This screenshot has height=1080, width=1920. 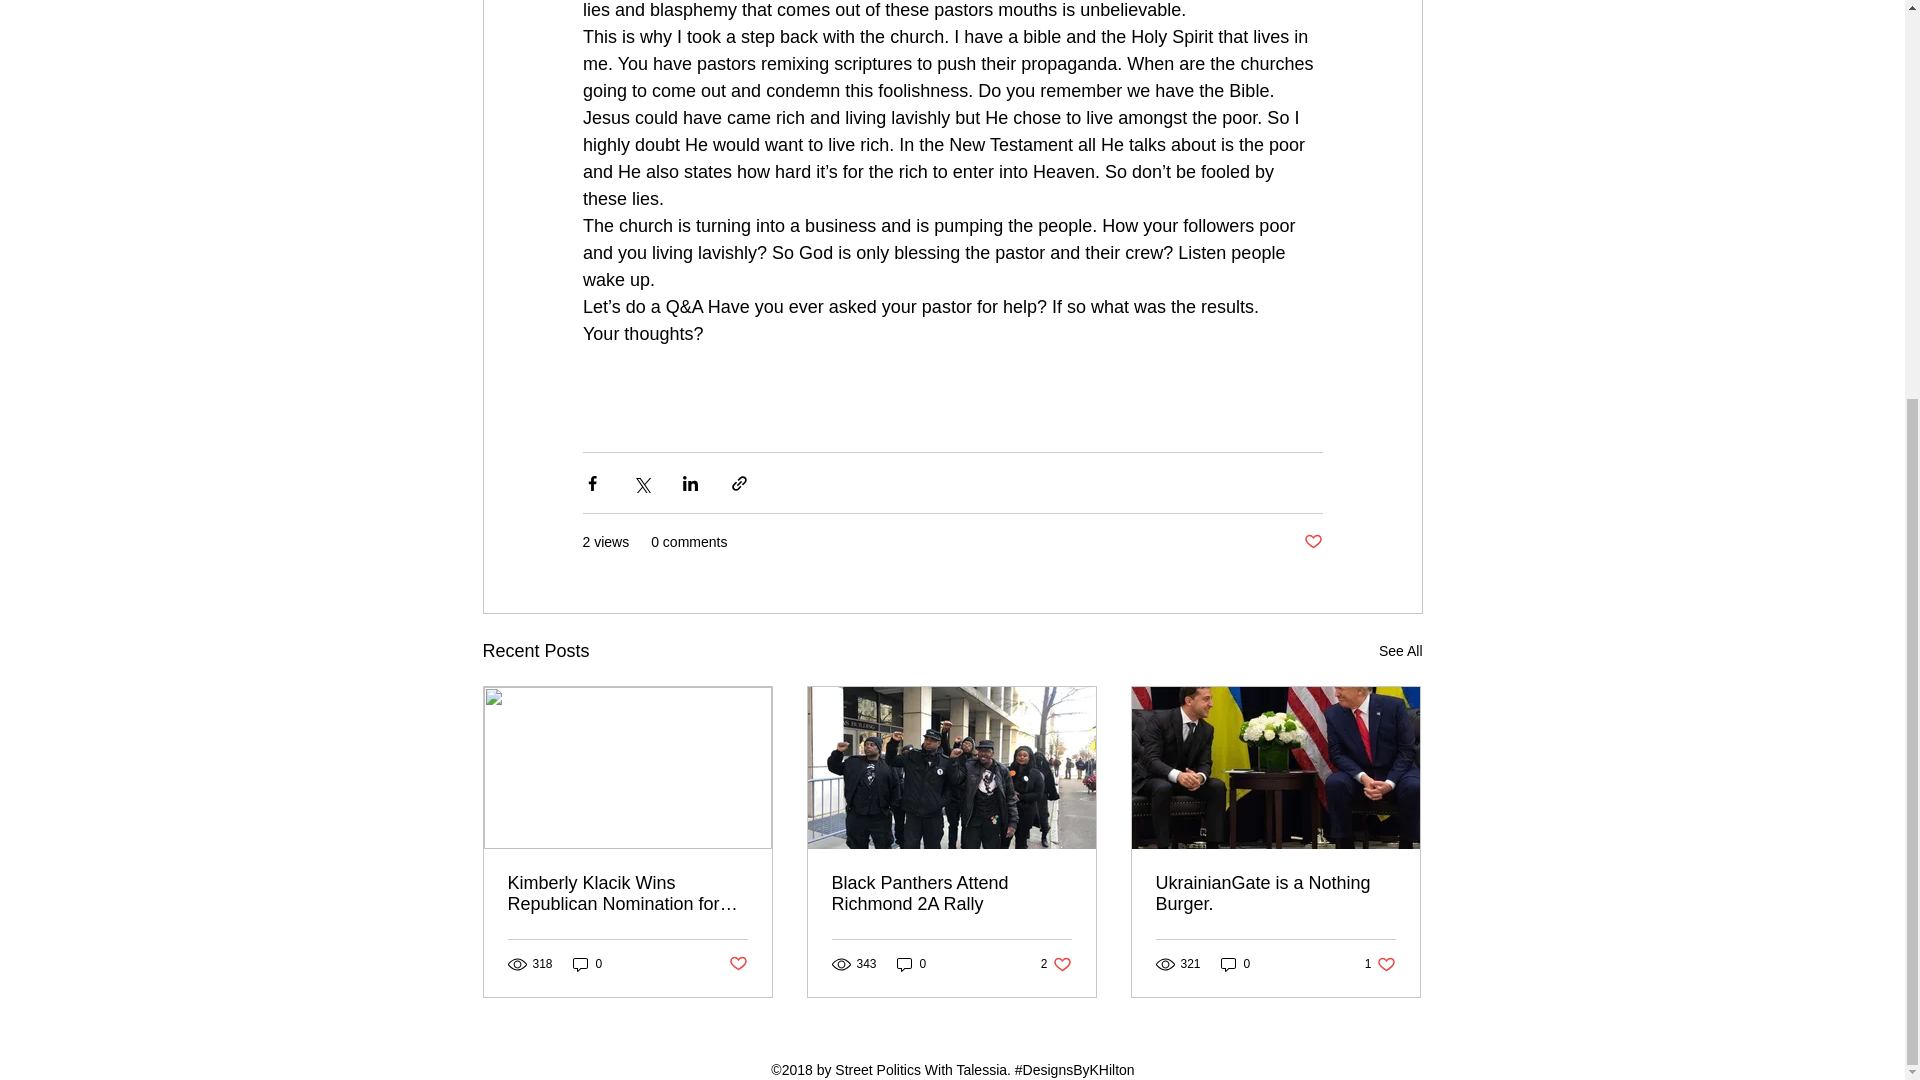 What do you see at coordinates (1400, 652) in the screenshot?
I see `Kimberly Klacik Wins Republican Nomination for MD-7` at bounding box center [1400, 652].